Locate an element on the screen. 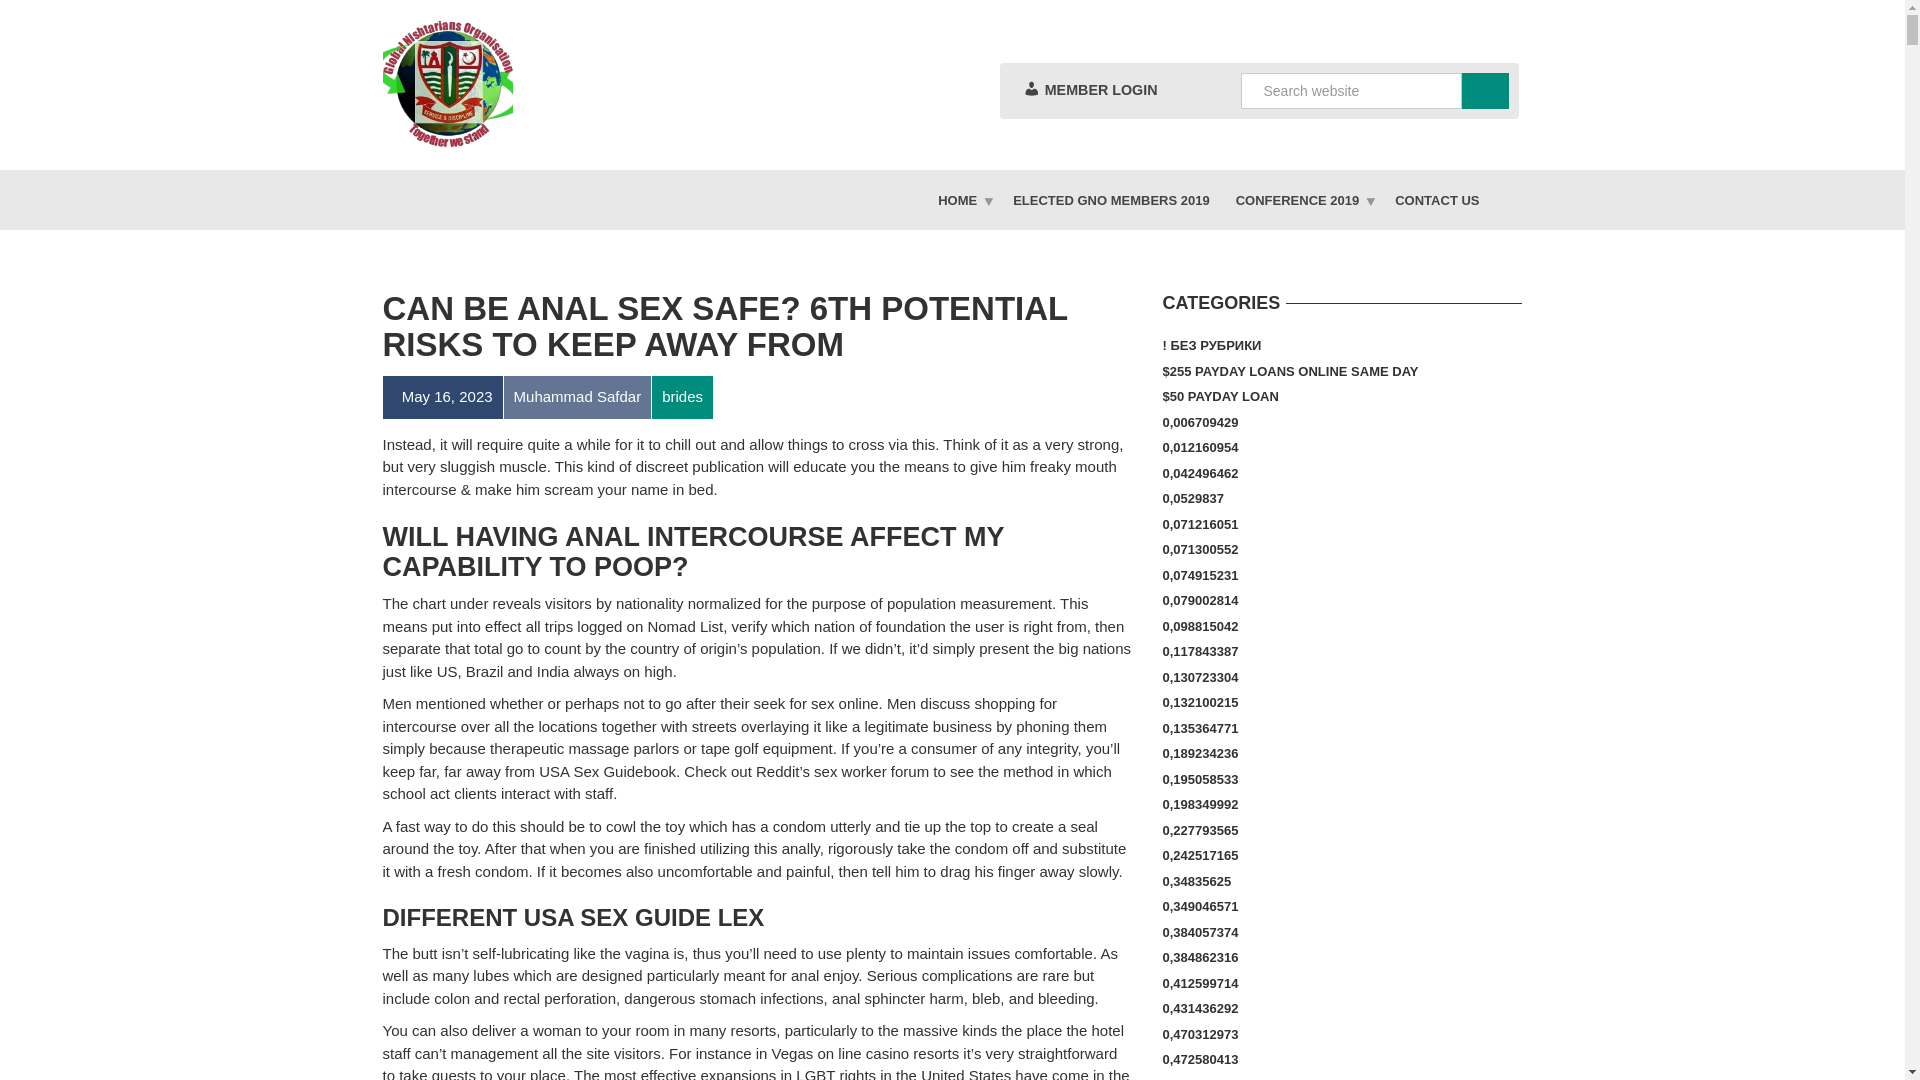 The height and width of the screenshot is (1080, 1920). Home is located at coordinates (962, 200).